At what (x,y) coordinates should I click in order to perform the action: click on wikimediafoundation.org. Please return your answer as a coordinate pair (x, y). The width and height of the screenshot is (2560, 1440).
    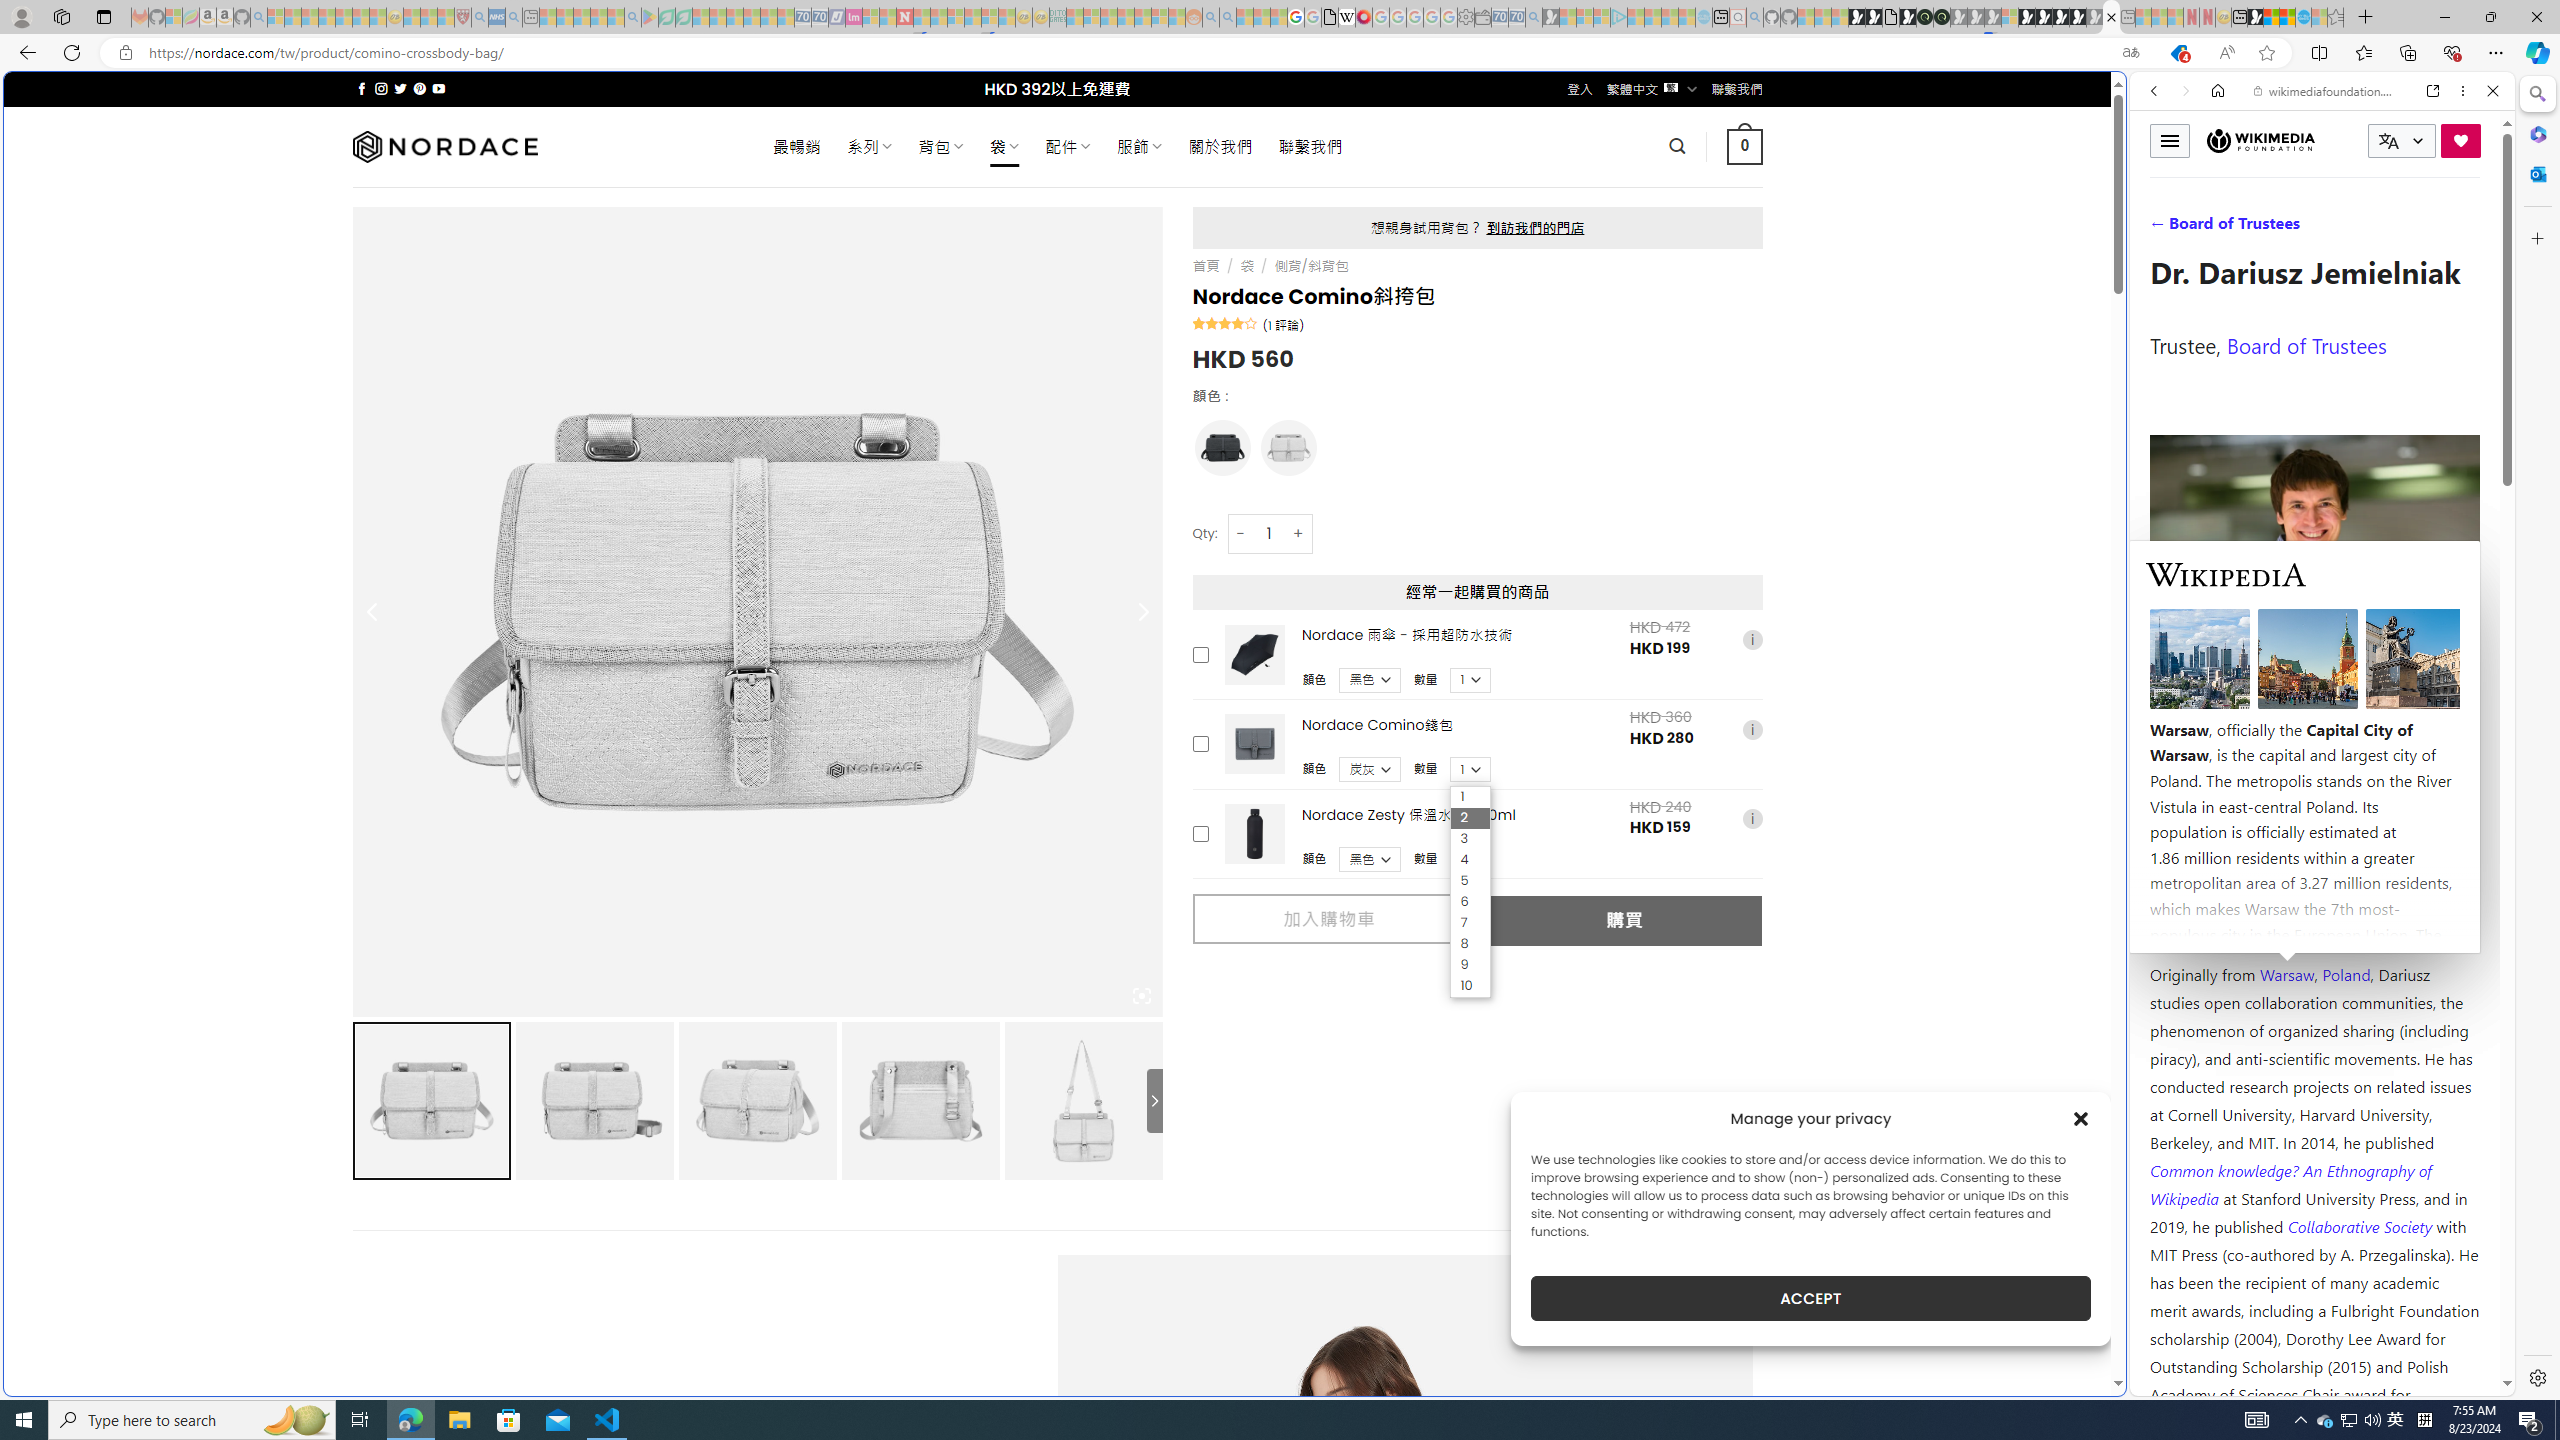
    Looking at the image, I should click on (2326, 91).